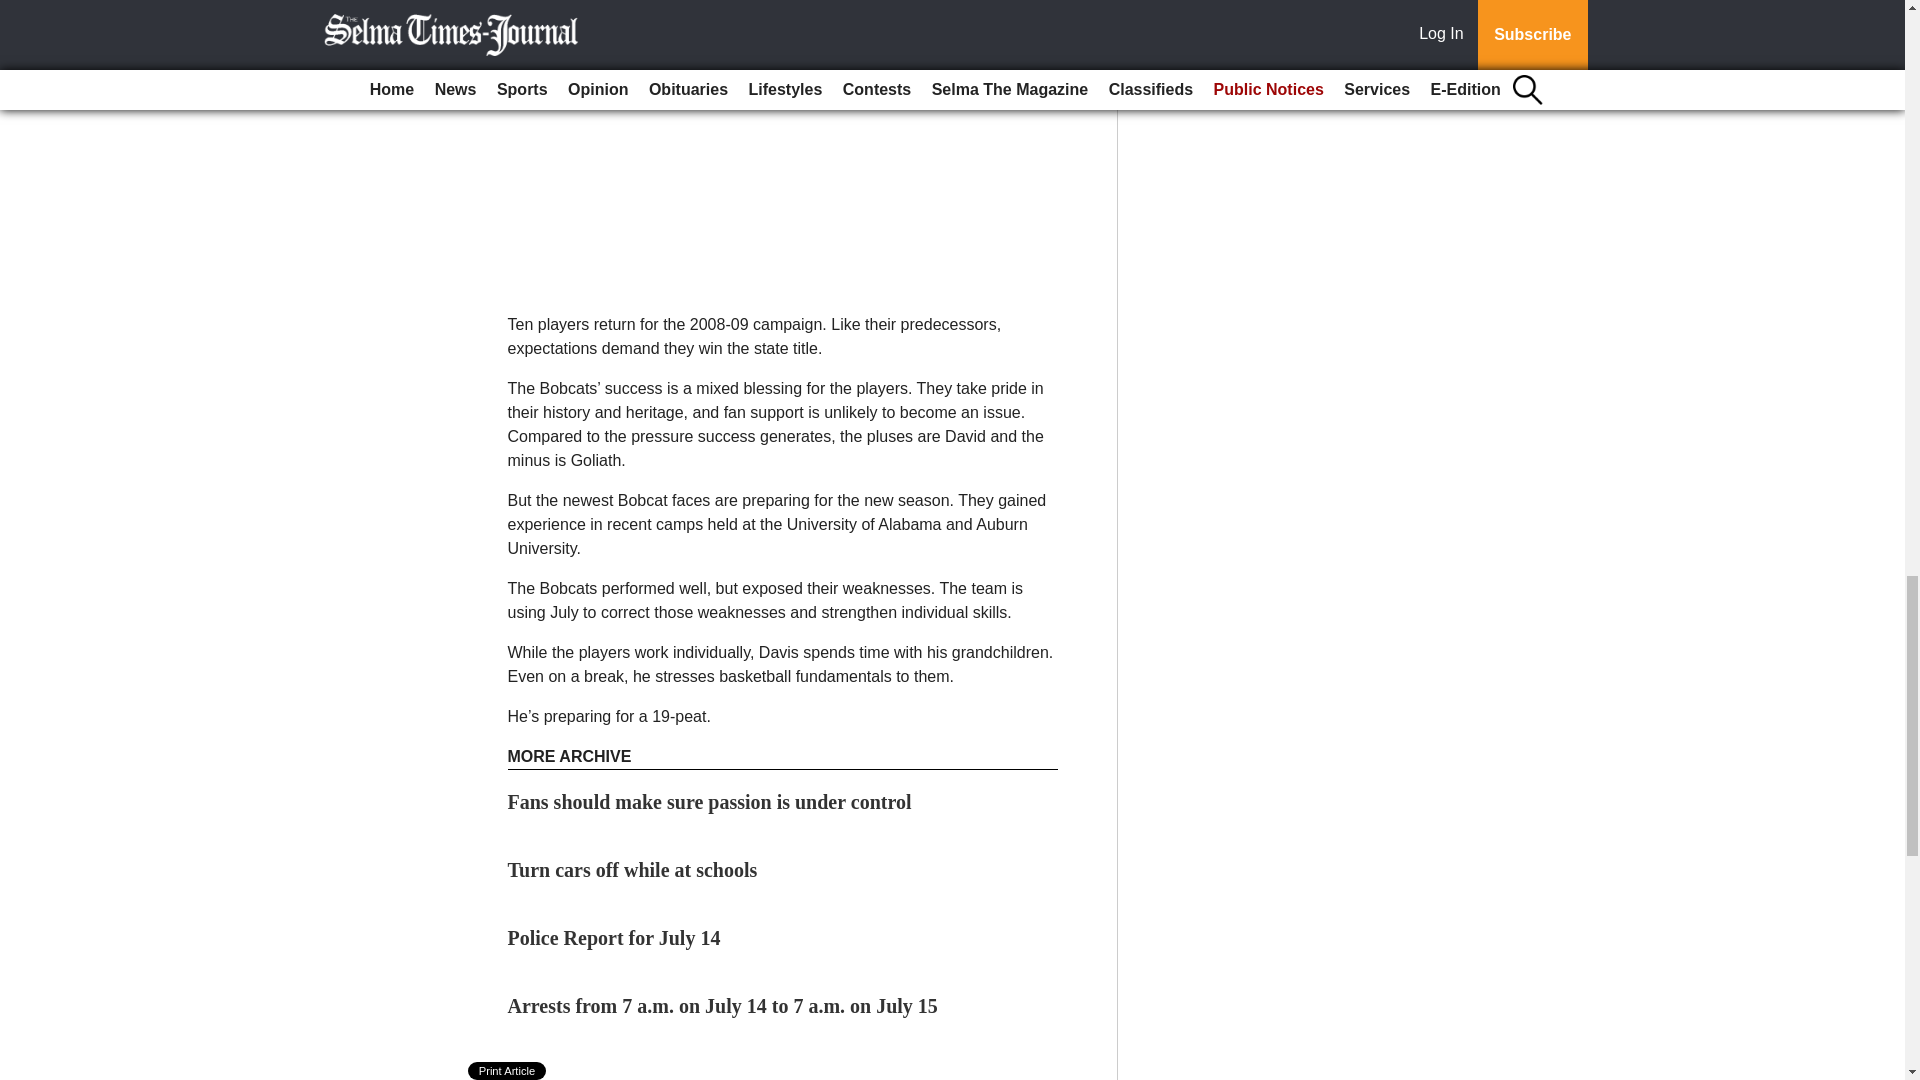 The image size is (1920, 1080). I want to click on Arrests from 7 a.m. on July 14 to 7 a.m. on July 15, so click(723, 1006).